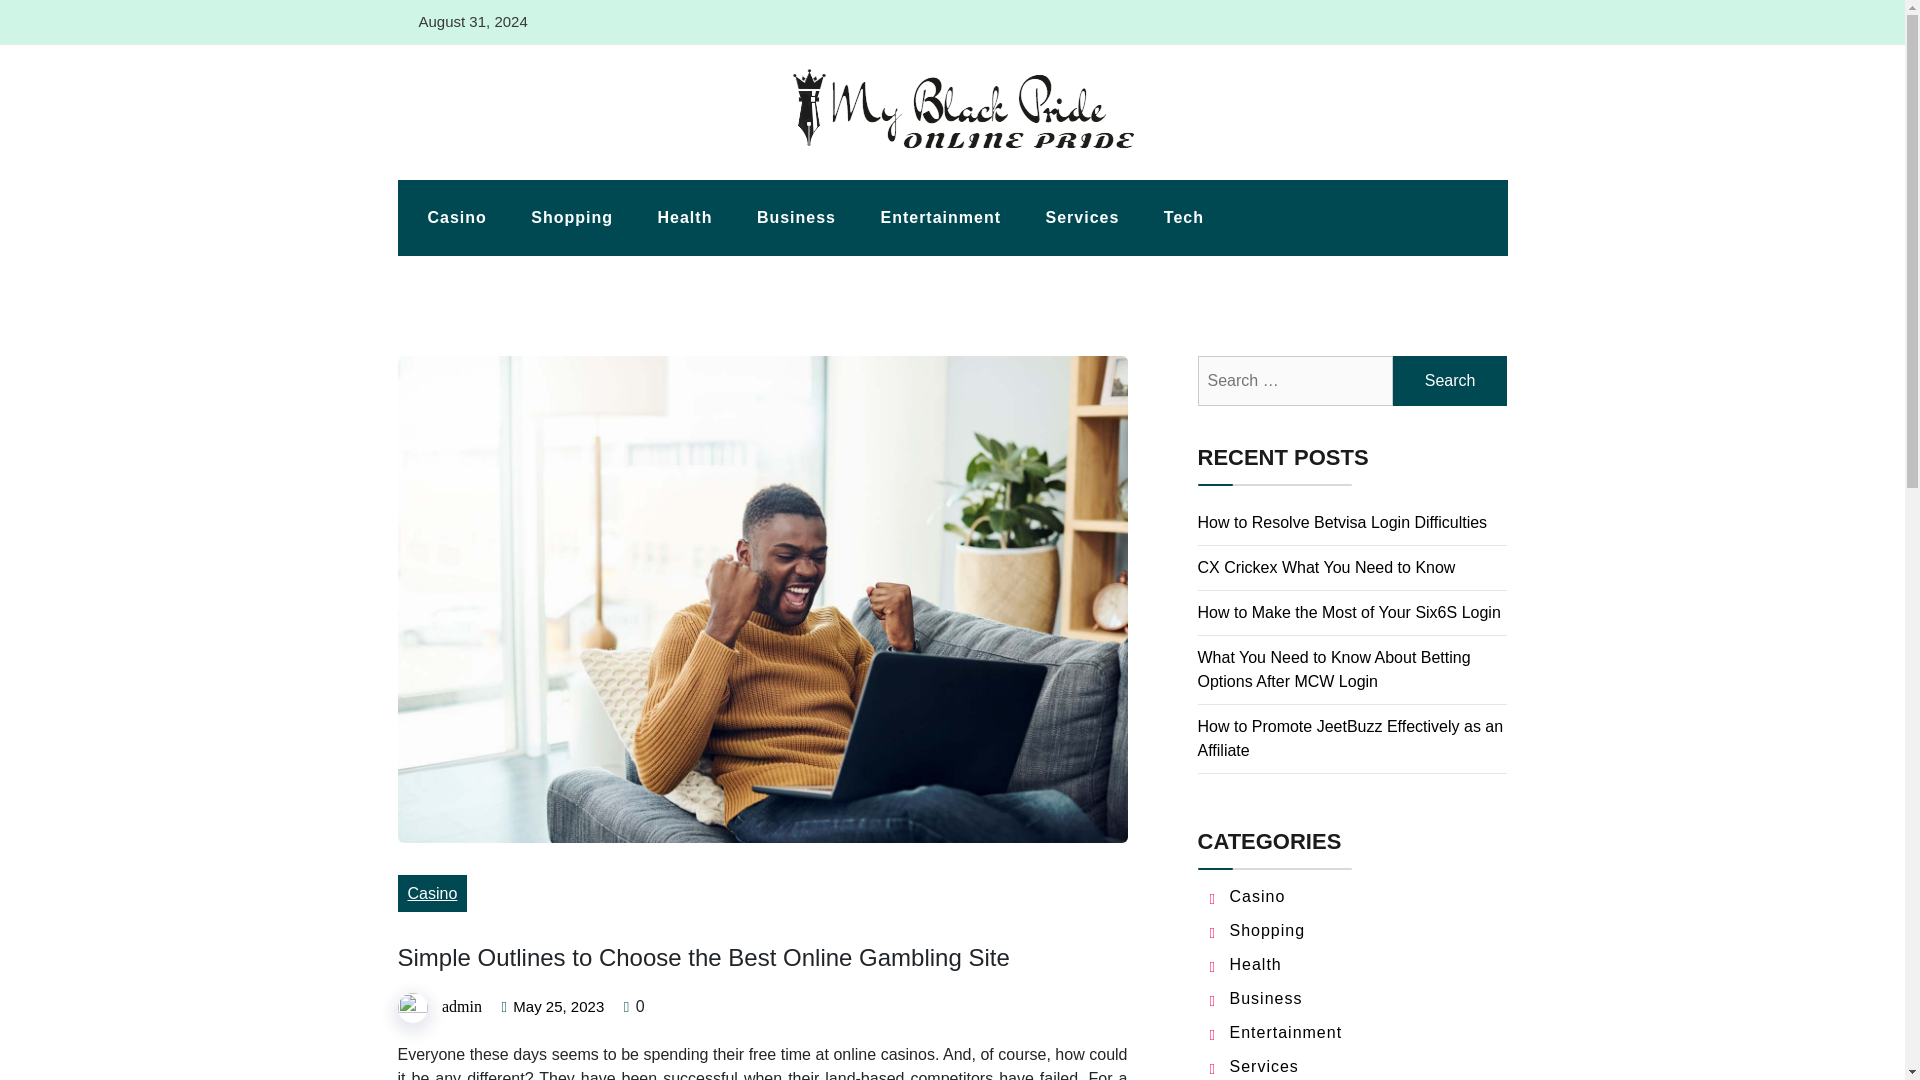  What do you see at coordinates (1268, 930) in the screenshot?
I see `Shopping` at bounding box center [1268, 930].